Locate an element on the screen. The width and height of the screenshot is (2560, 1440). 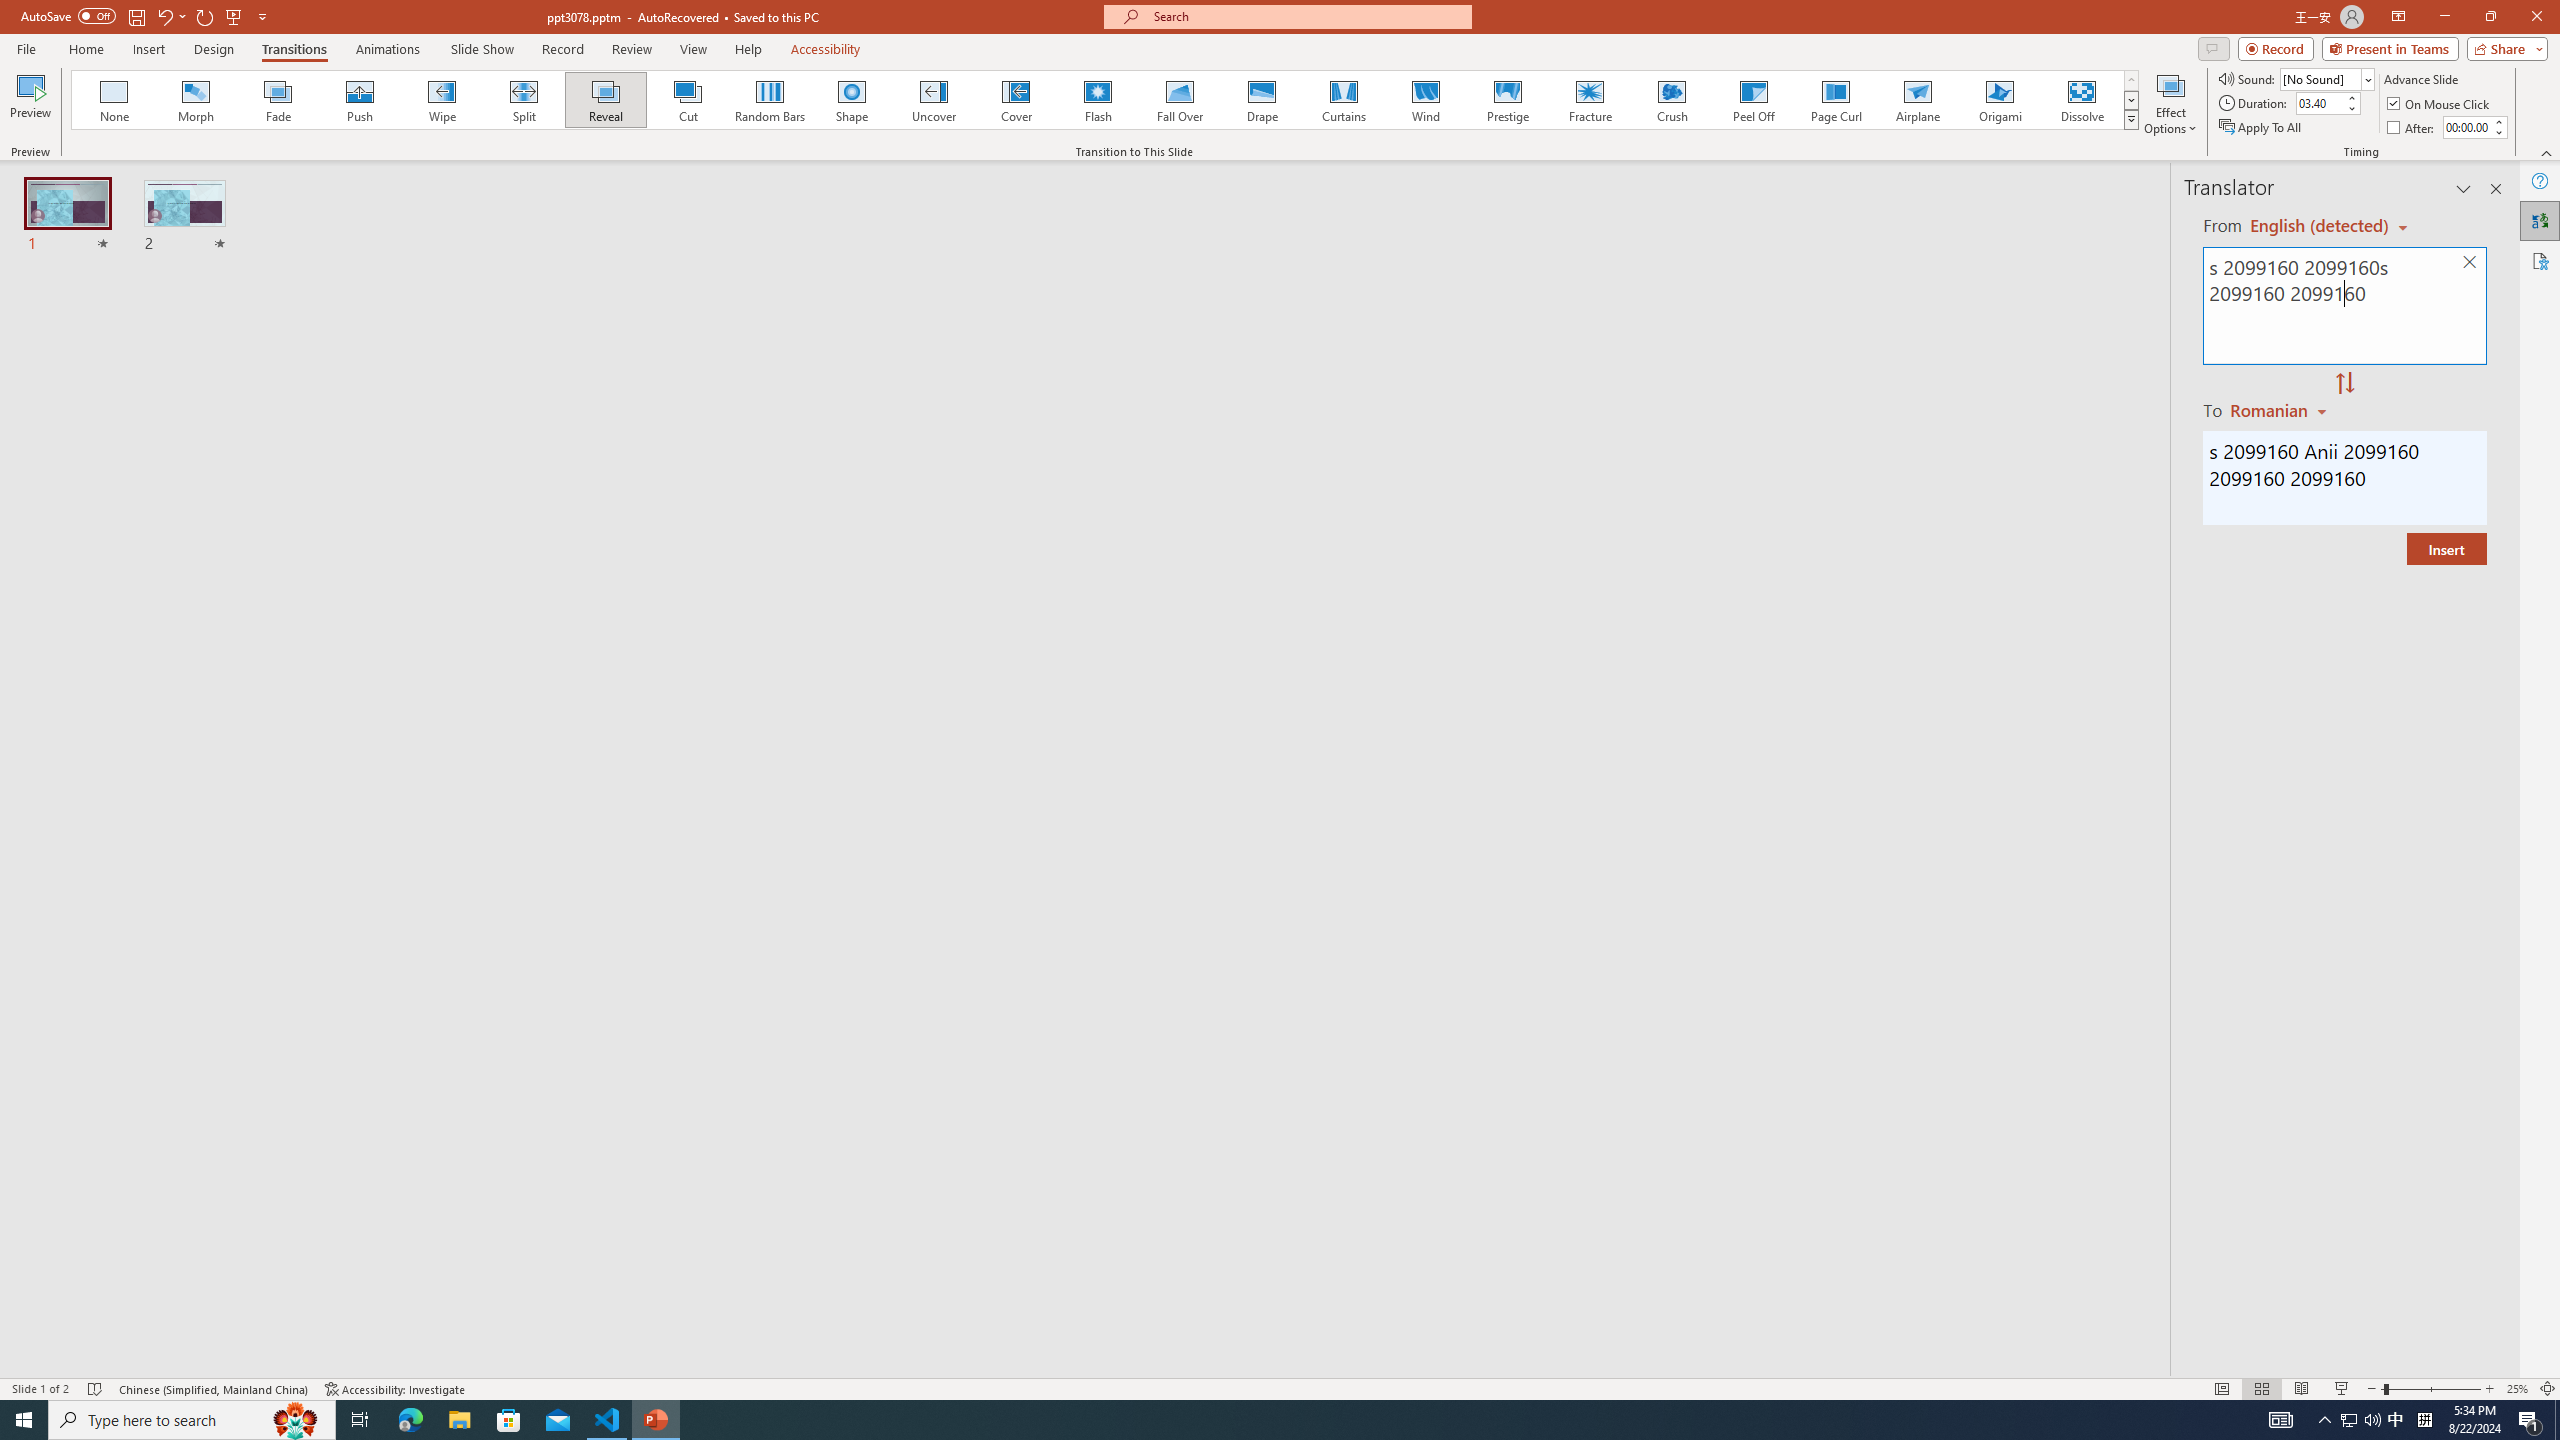
None is located at coordinates (115, 100).